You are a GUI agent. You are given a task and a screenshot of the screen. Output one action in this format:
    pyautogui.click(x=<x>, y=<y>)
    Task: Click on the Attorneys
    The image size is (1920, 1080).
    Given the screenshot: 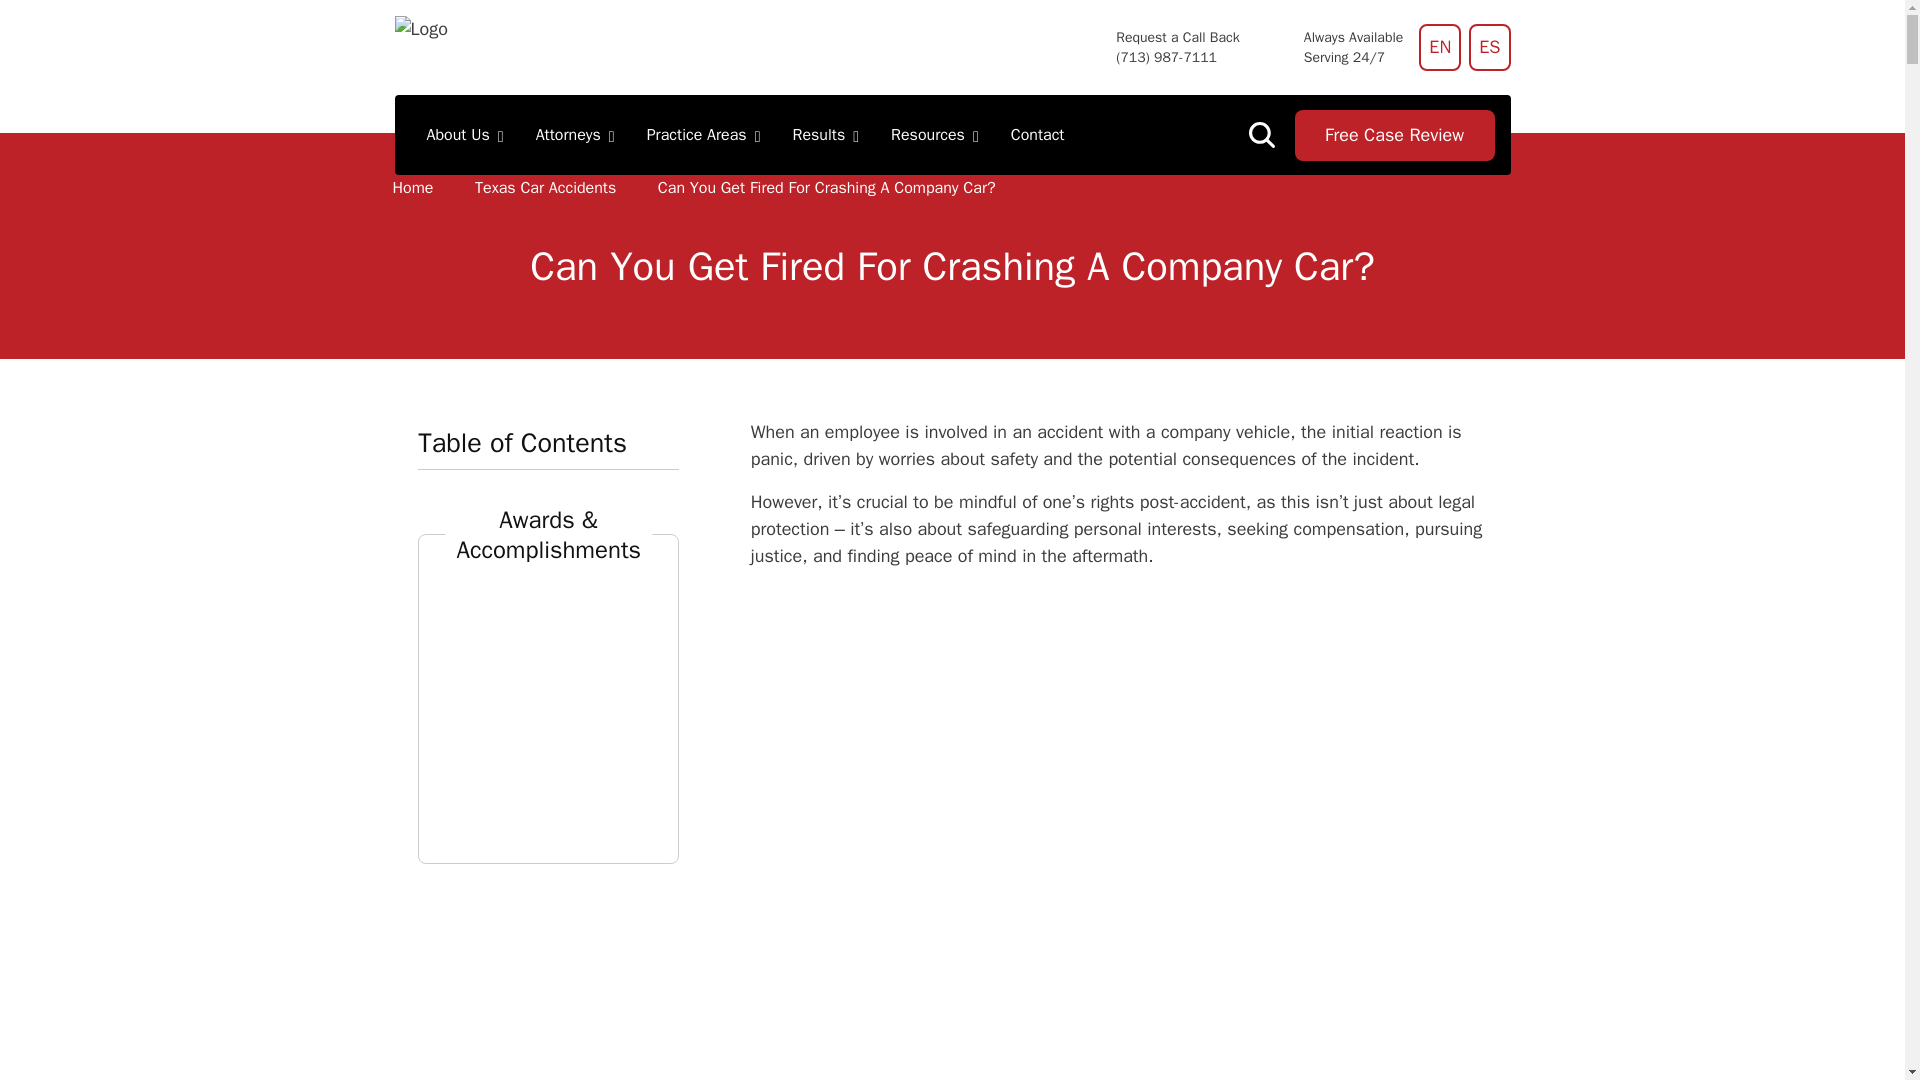 What is the action you would take?
    pyautogui.click(x=576, y=134)
    